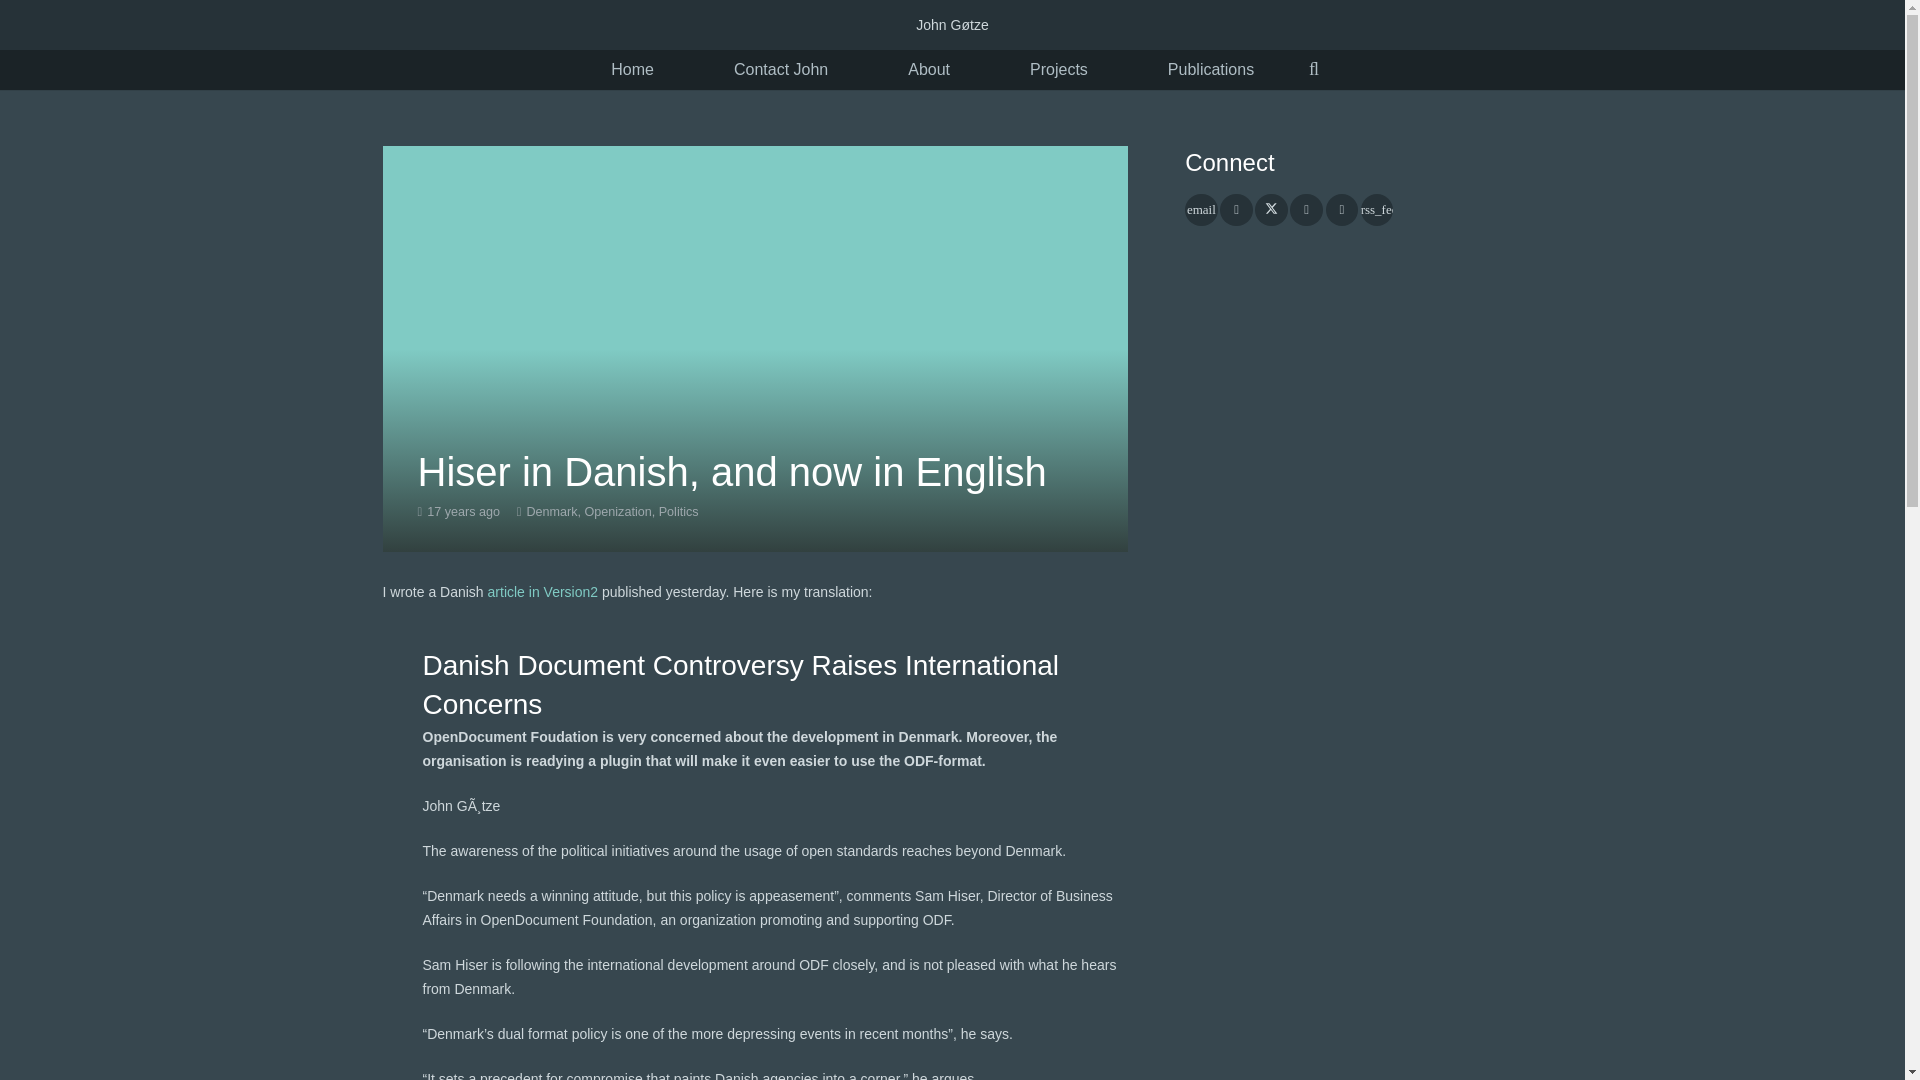  Describe the element at coordinates (1211, 70) in the screenshot. I see `Publications` at that location.